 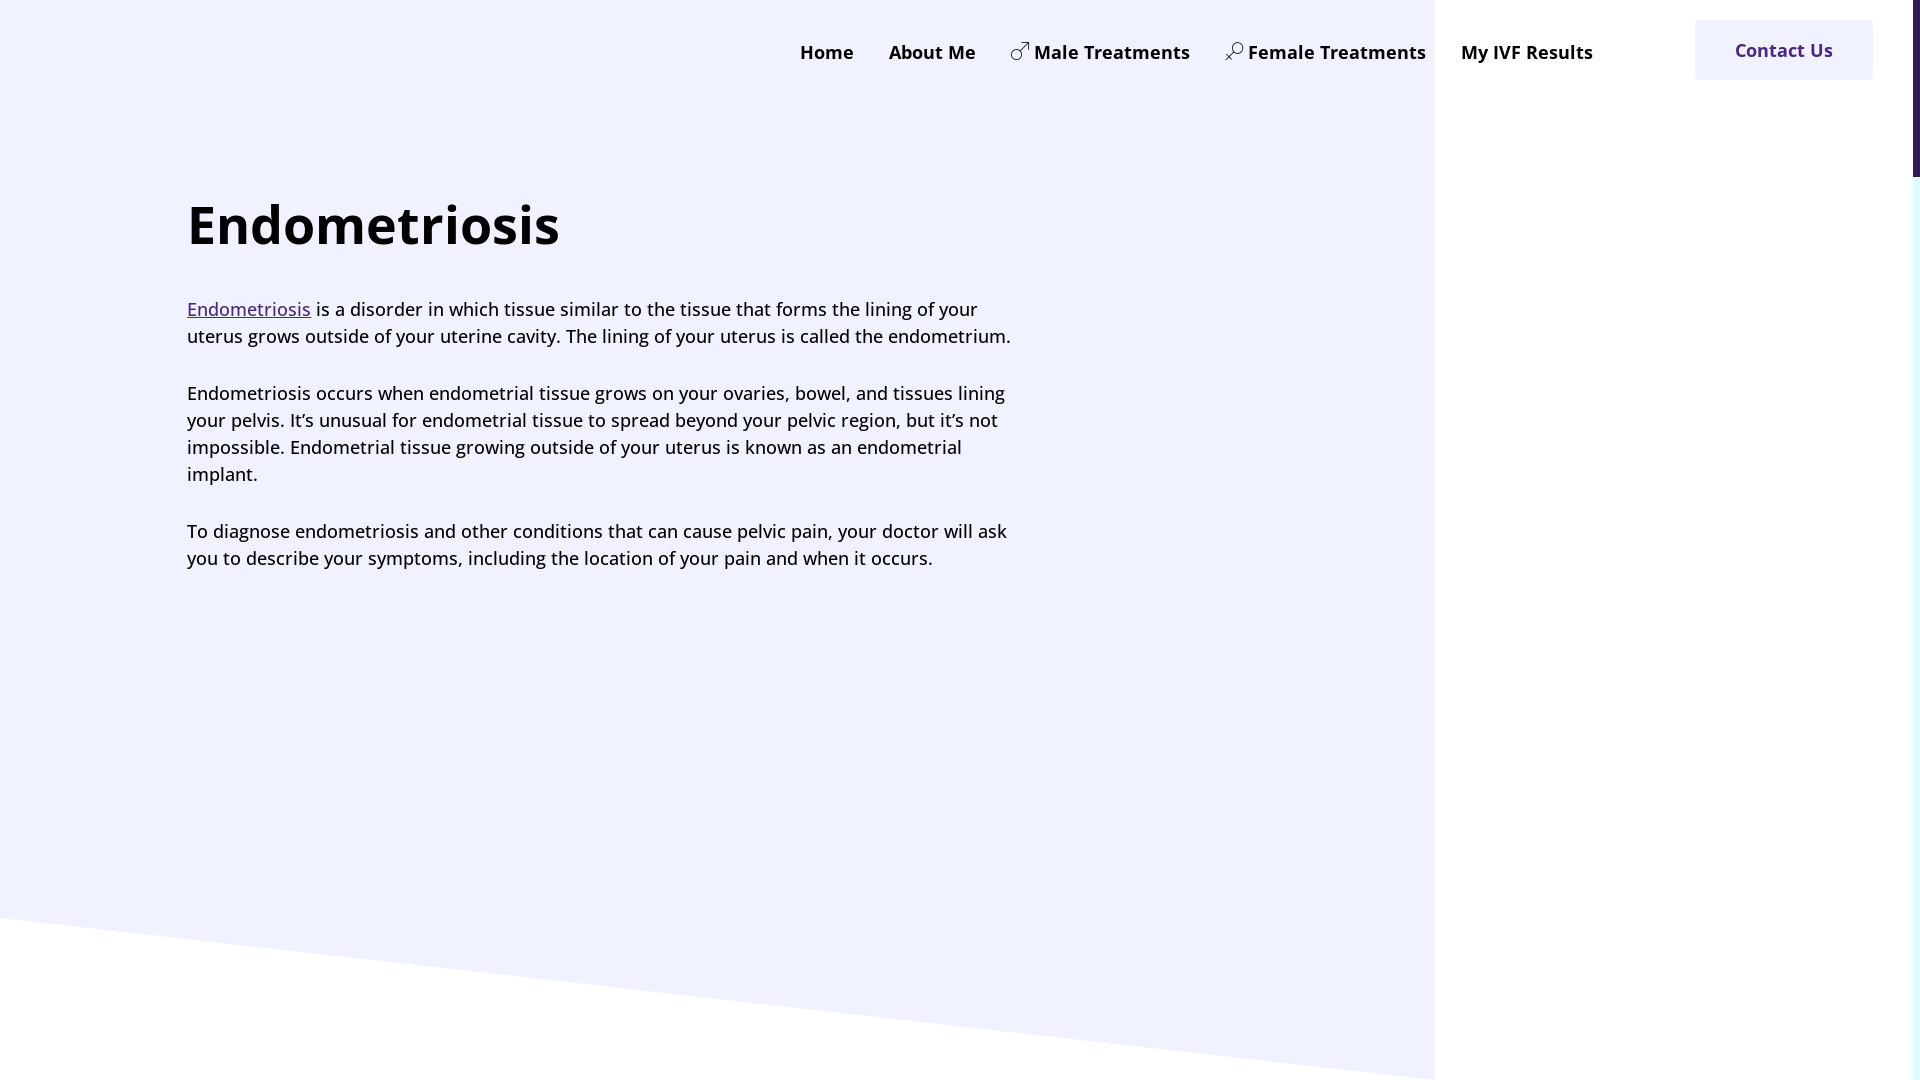 What do you see at coordinates (1326, 52) in the screenshot?
I see `Female Treatments` at bounding box center [1326, 52].